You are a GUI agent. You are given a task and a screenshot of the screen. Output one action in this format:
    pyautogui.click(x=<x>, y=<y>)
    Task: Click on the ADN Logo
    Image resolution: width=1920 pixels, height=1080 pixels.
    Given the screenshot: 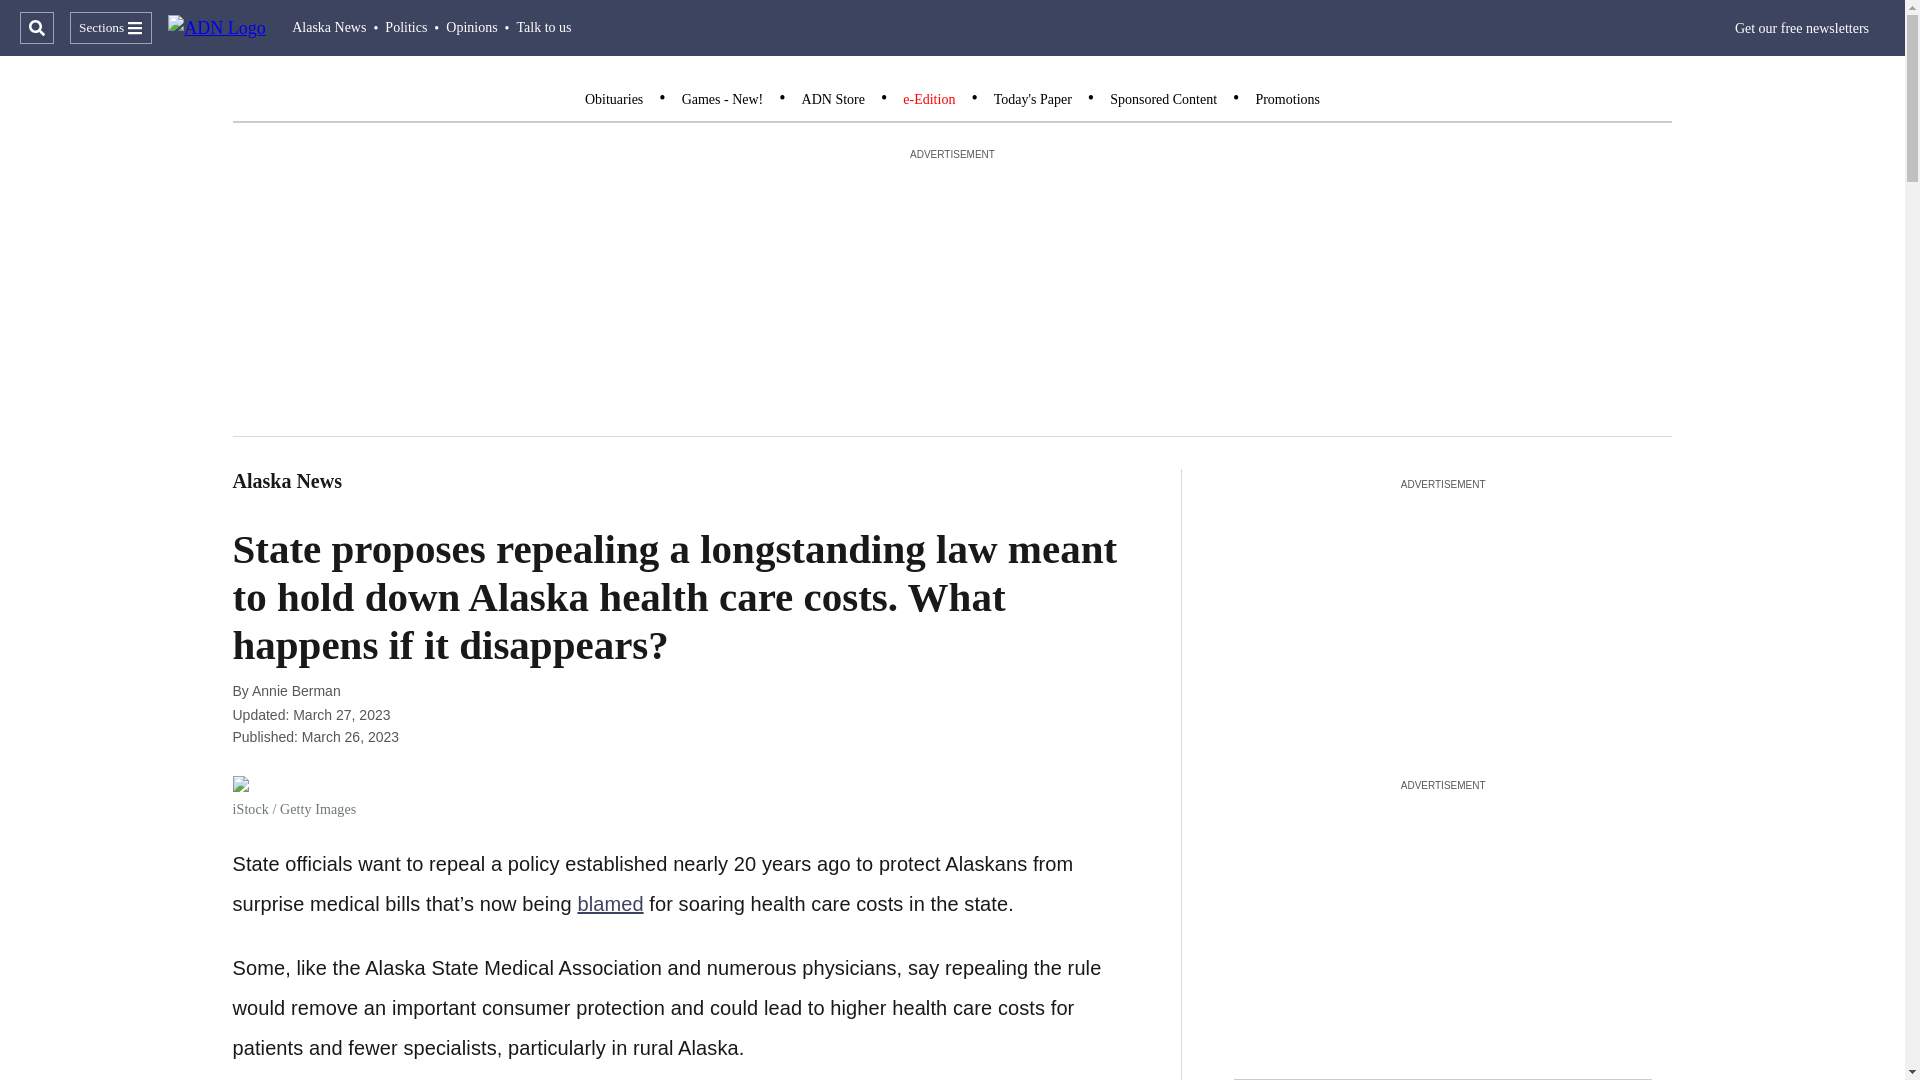 What is the action you would take?
    pyautogui.click(x=217, y=28)
    